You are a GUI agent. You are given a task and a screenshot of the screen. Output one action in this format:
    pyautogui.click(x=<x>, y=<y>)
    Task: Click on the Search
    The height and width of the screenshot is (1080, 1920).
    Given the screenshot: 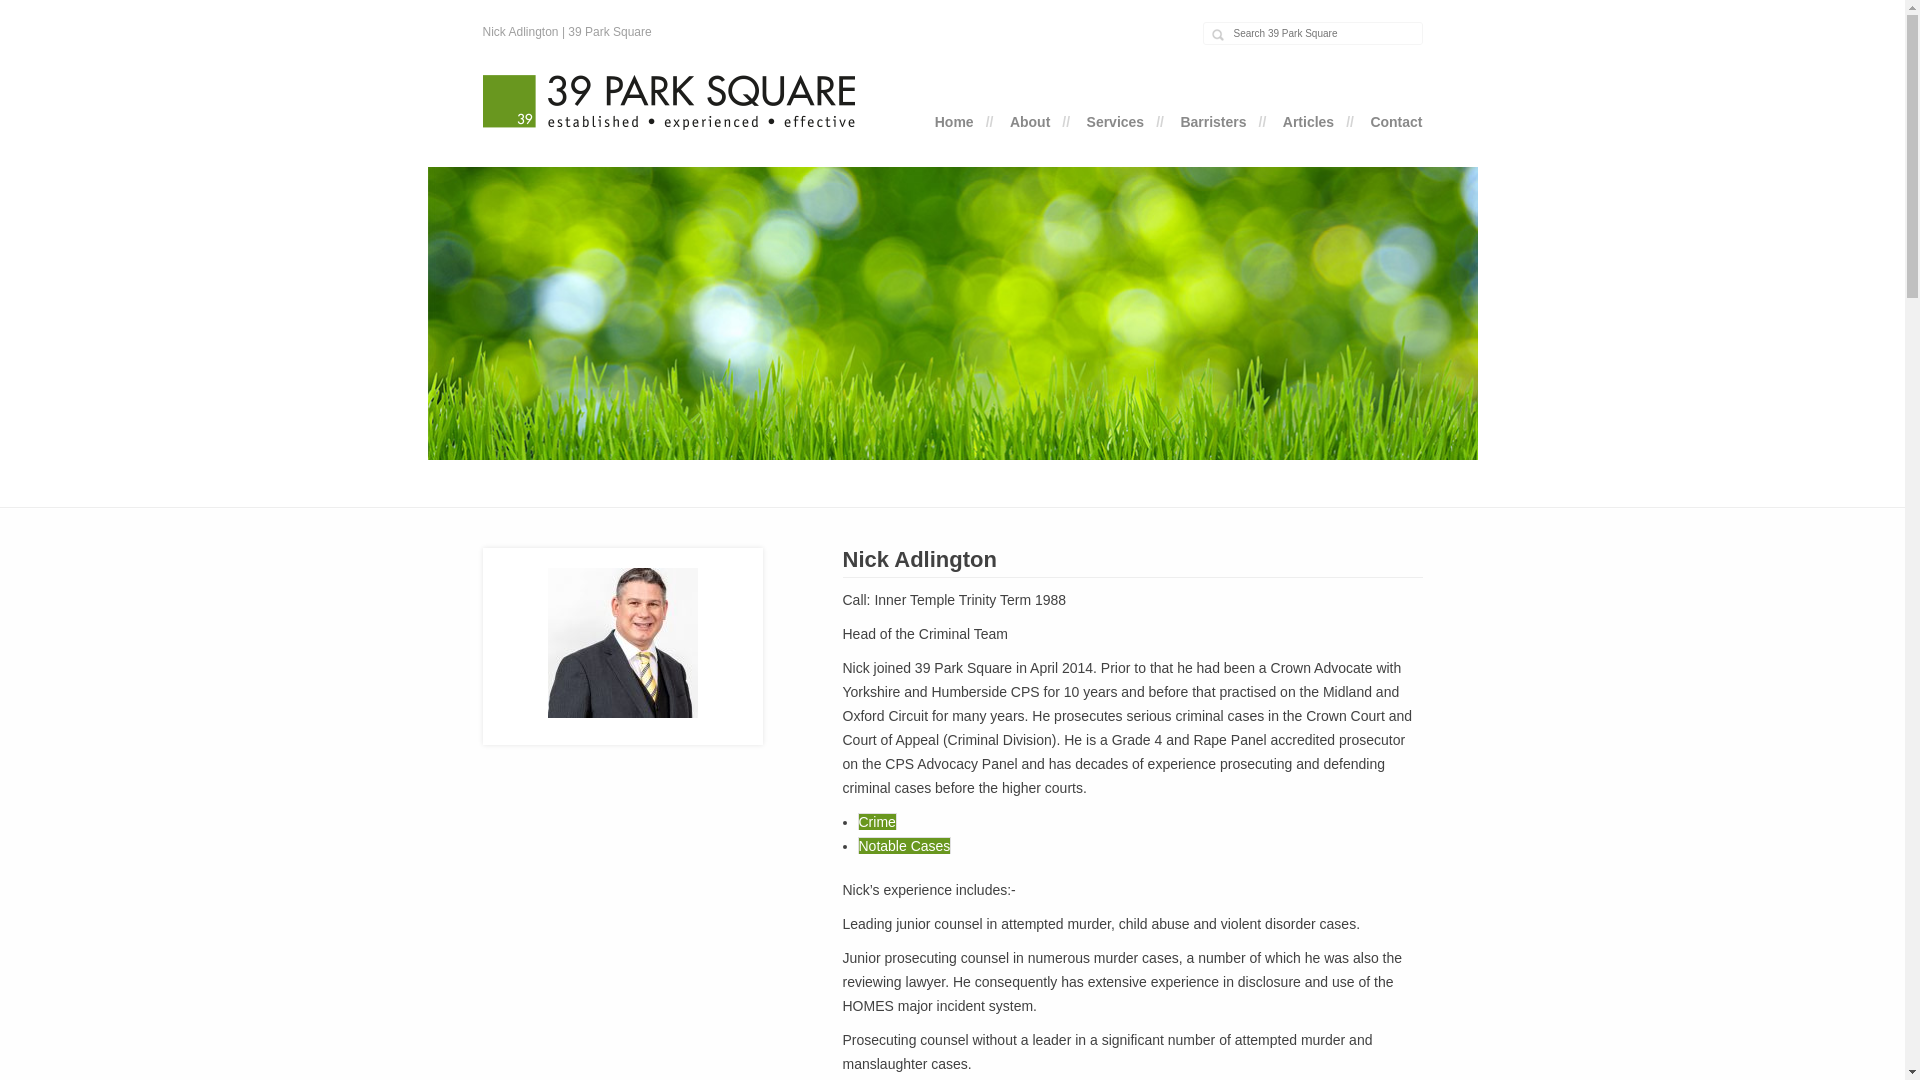 What is the action you would take?
    pyautogui.click(x=29, y=10)
    